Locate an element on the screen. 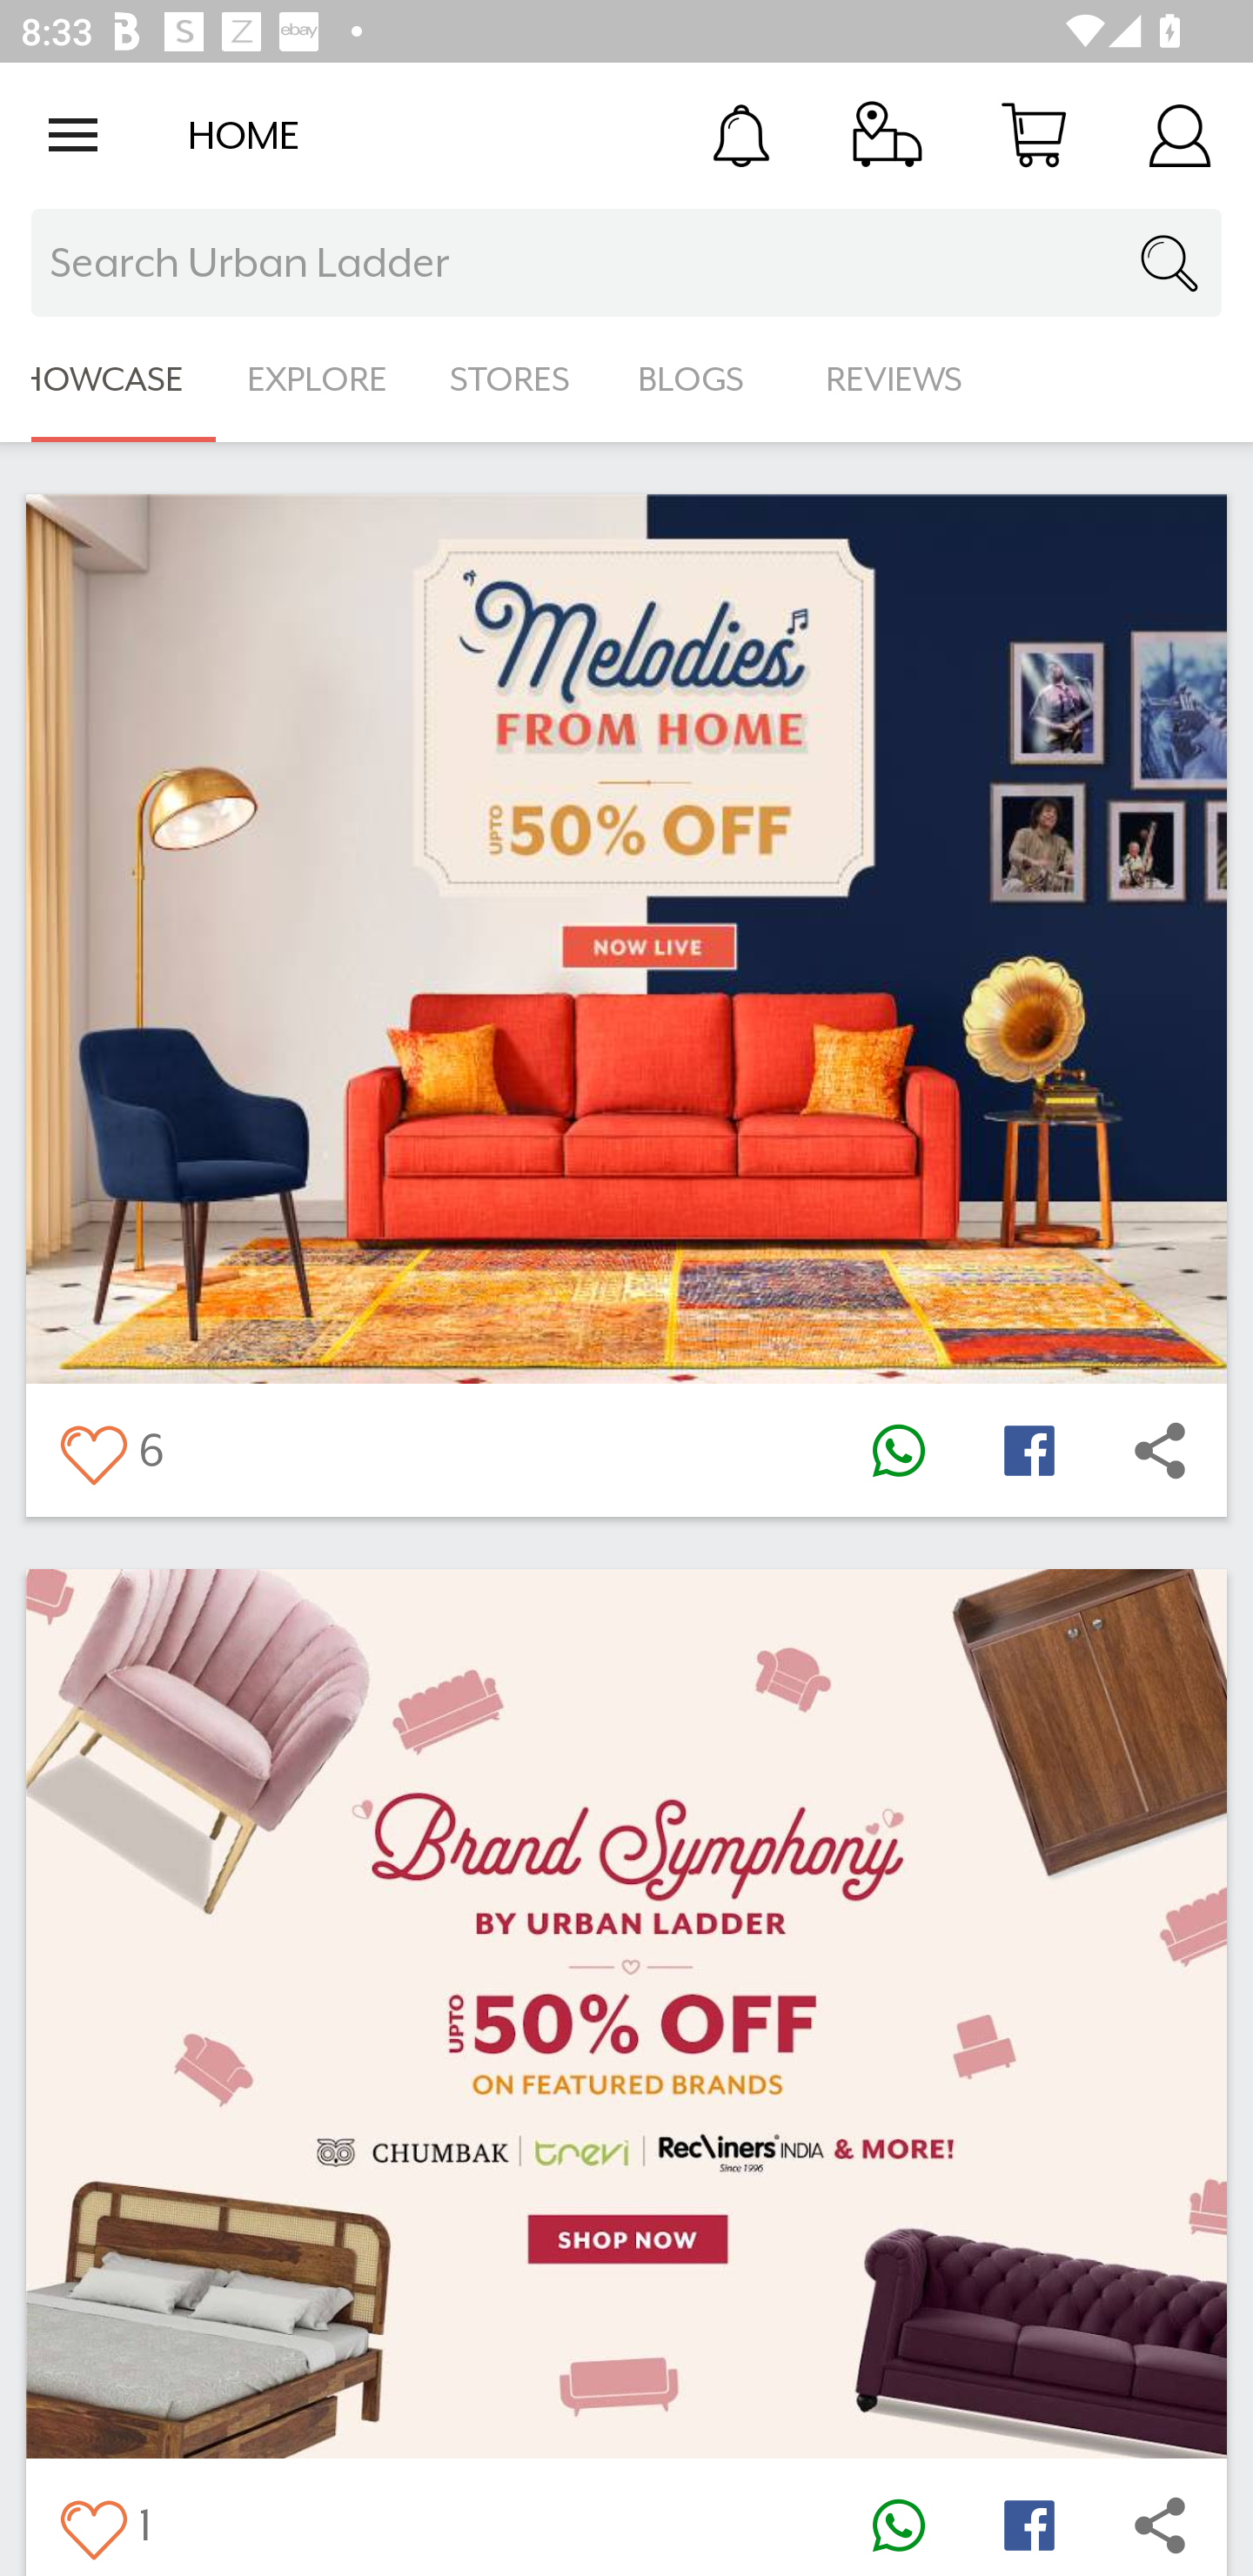 This screenshot has width=1253, height=2576. Search Urban Ladder  is located at coordinates (626, 263).